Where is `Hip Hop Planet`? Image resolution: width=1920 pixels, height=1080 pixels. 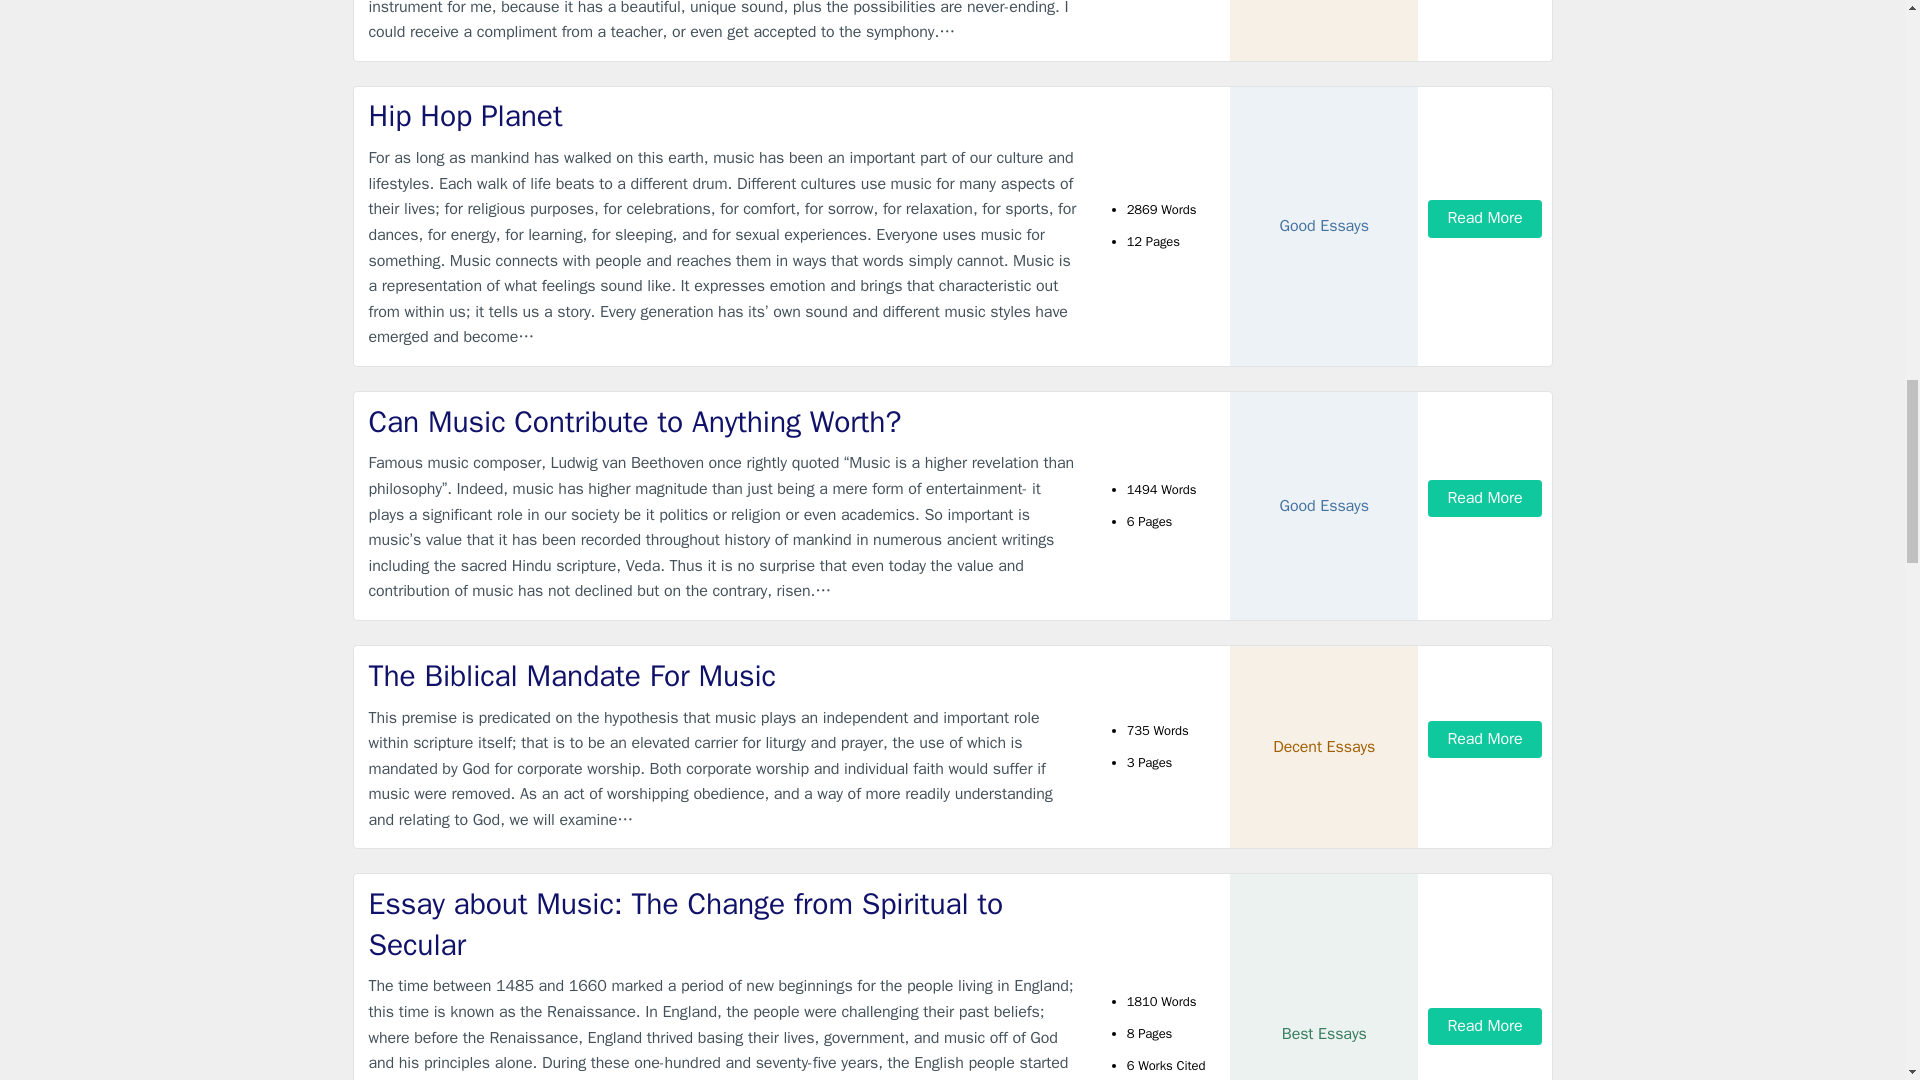
Hip Hop Planet is located at coordinates (724, 116).